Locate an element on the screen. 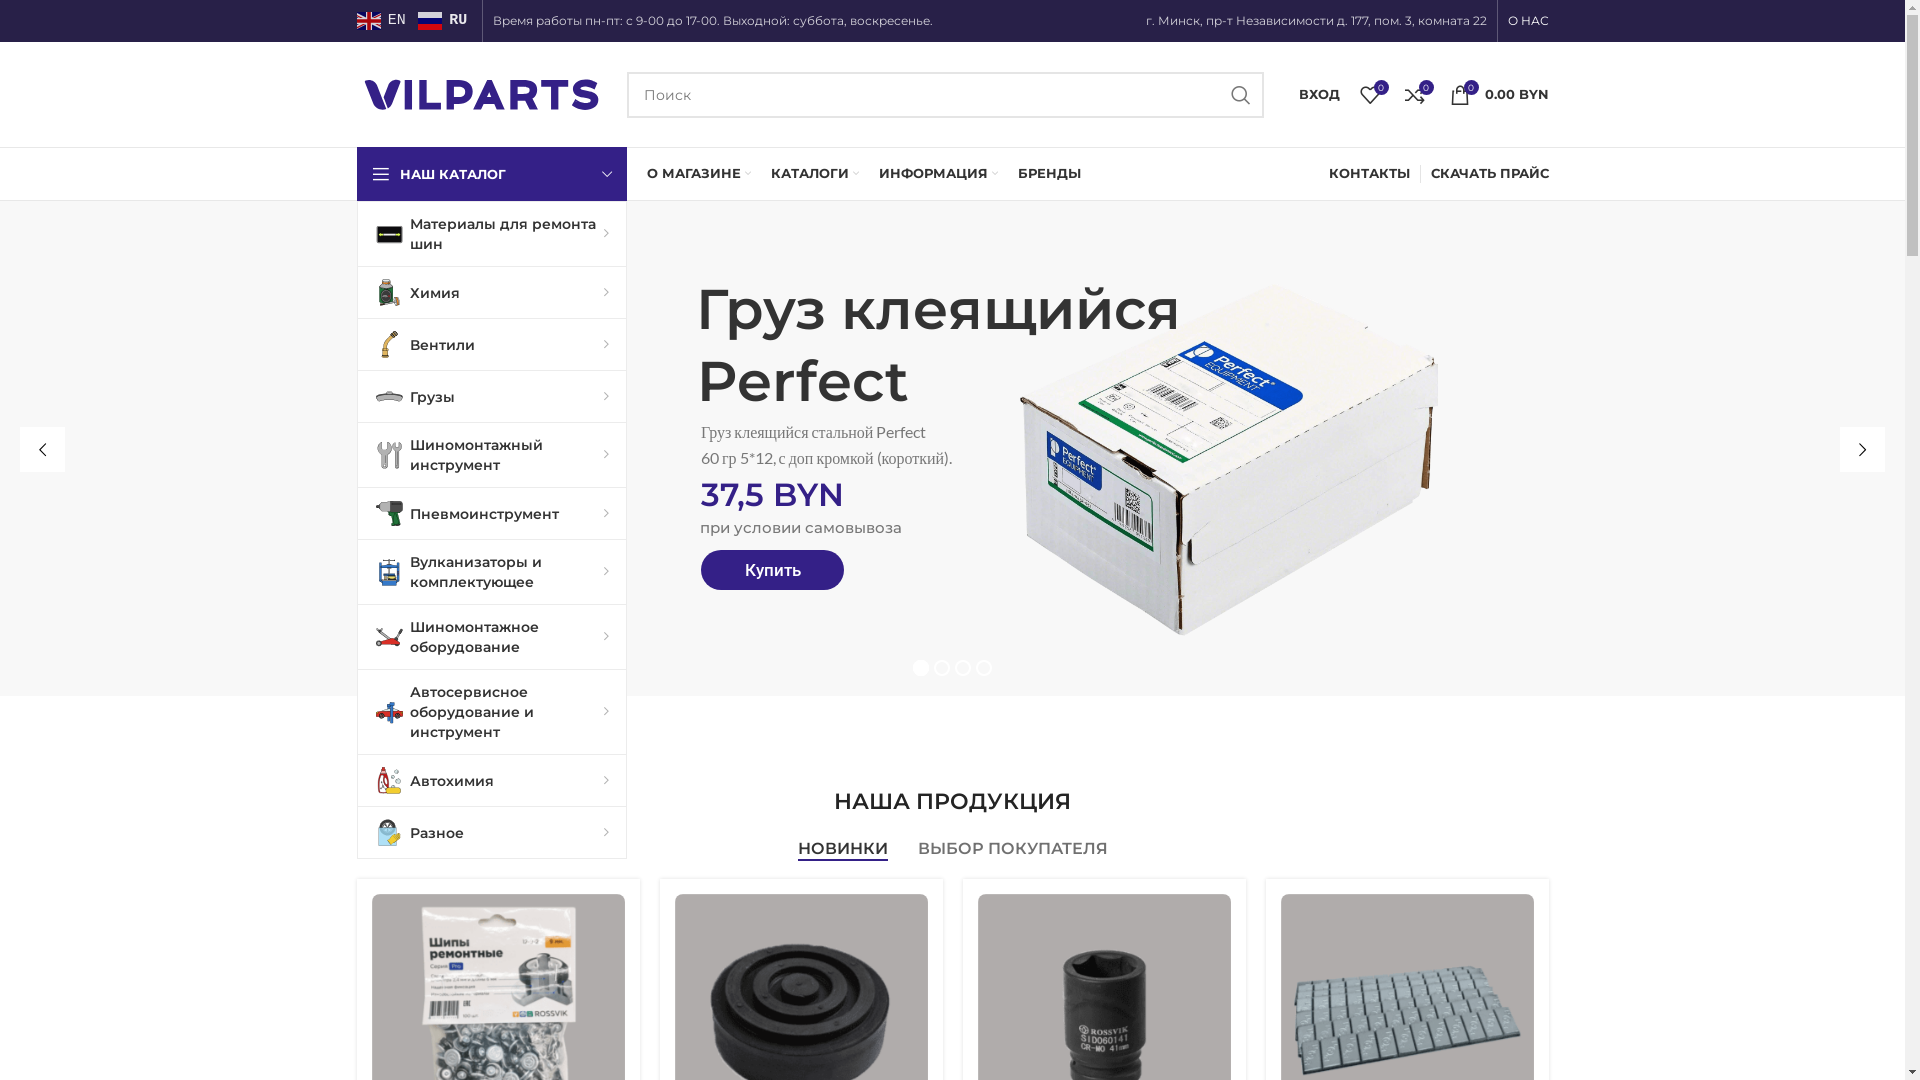 The image size is (1920, 1080). 0
0.00 BYN is located at coordinates (1500, 94).